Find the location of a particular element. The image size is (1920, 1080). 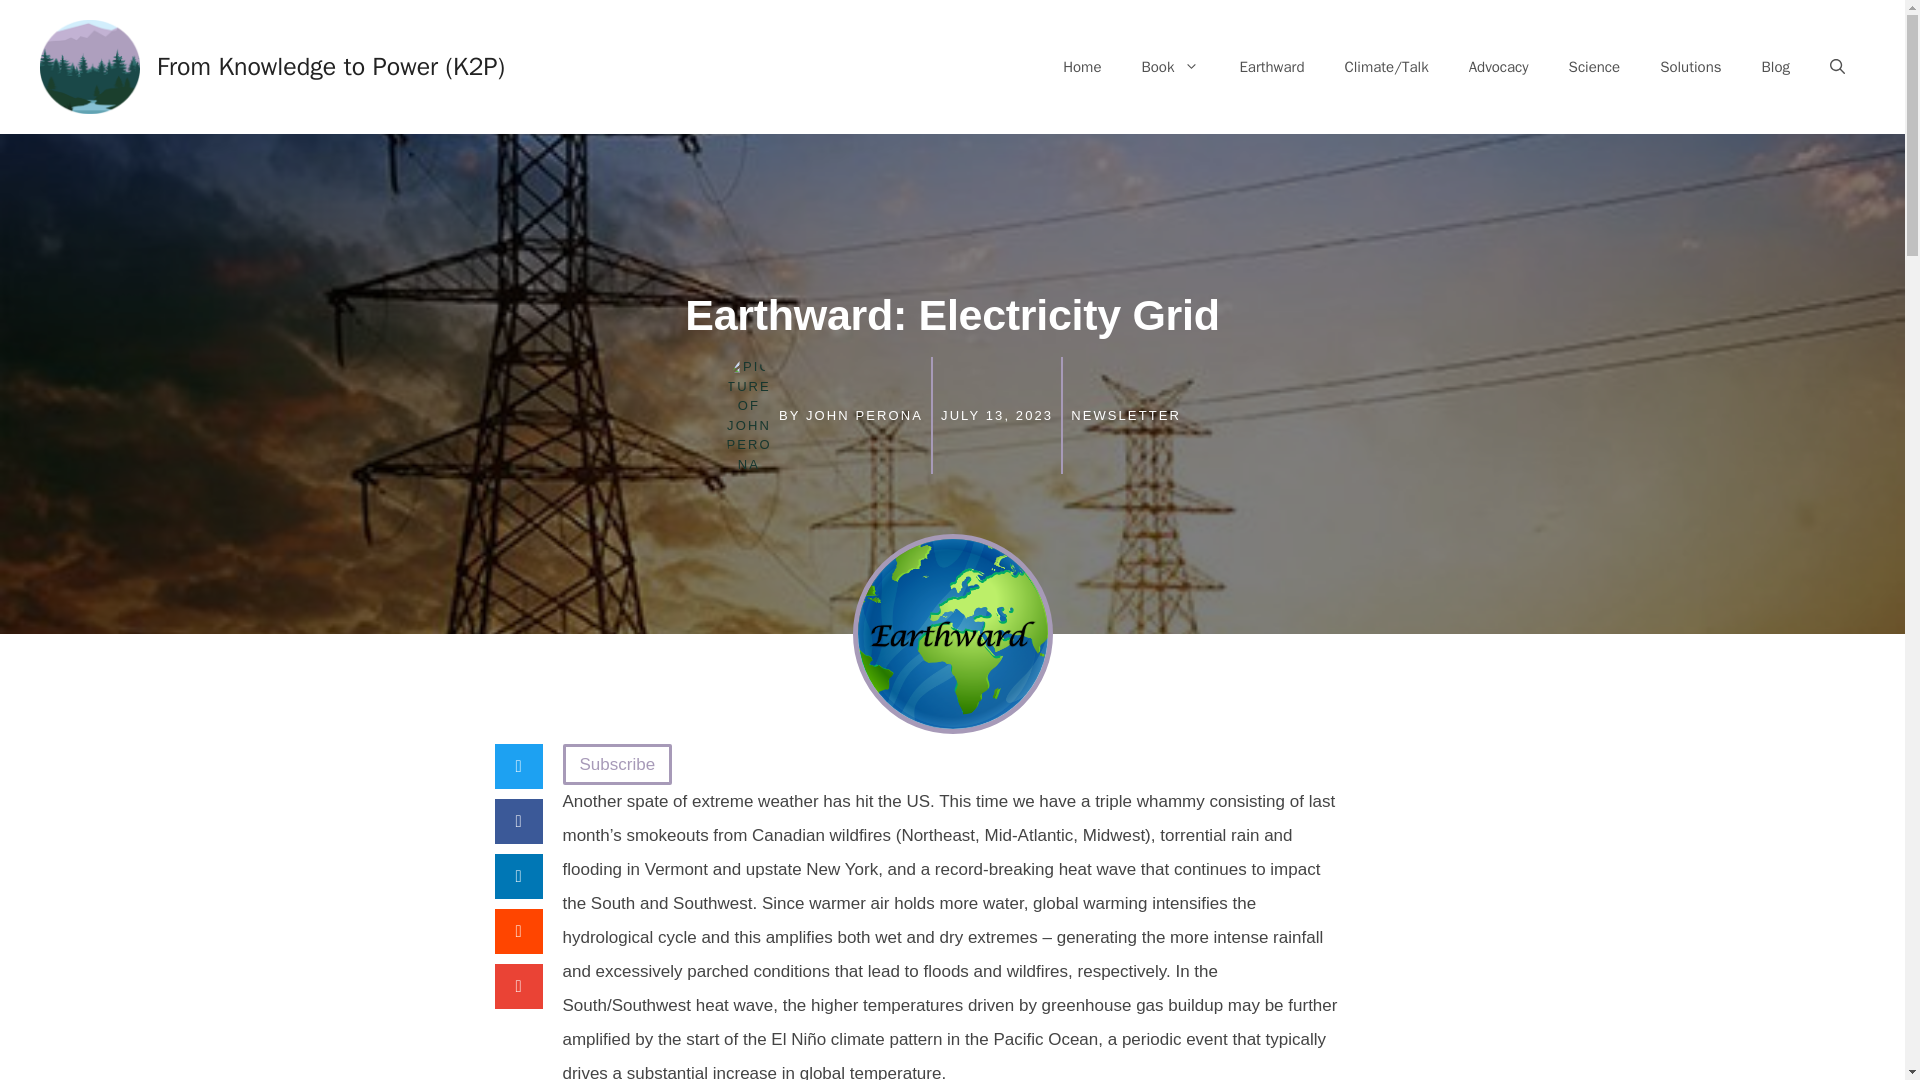

Subscribe is located at coordinates (617, 764).